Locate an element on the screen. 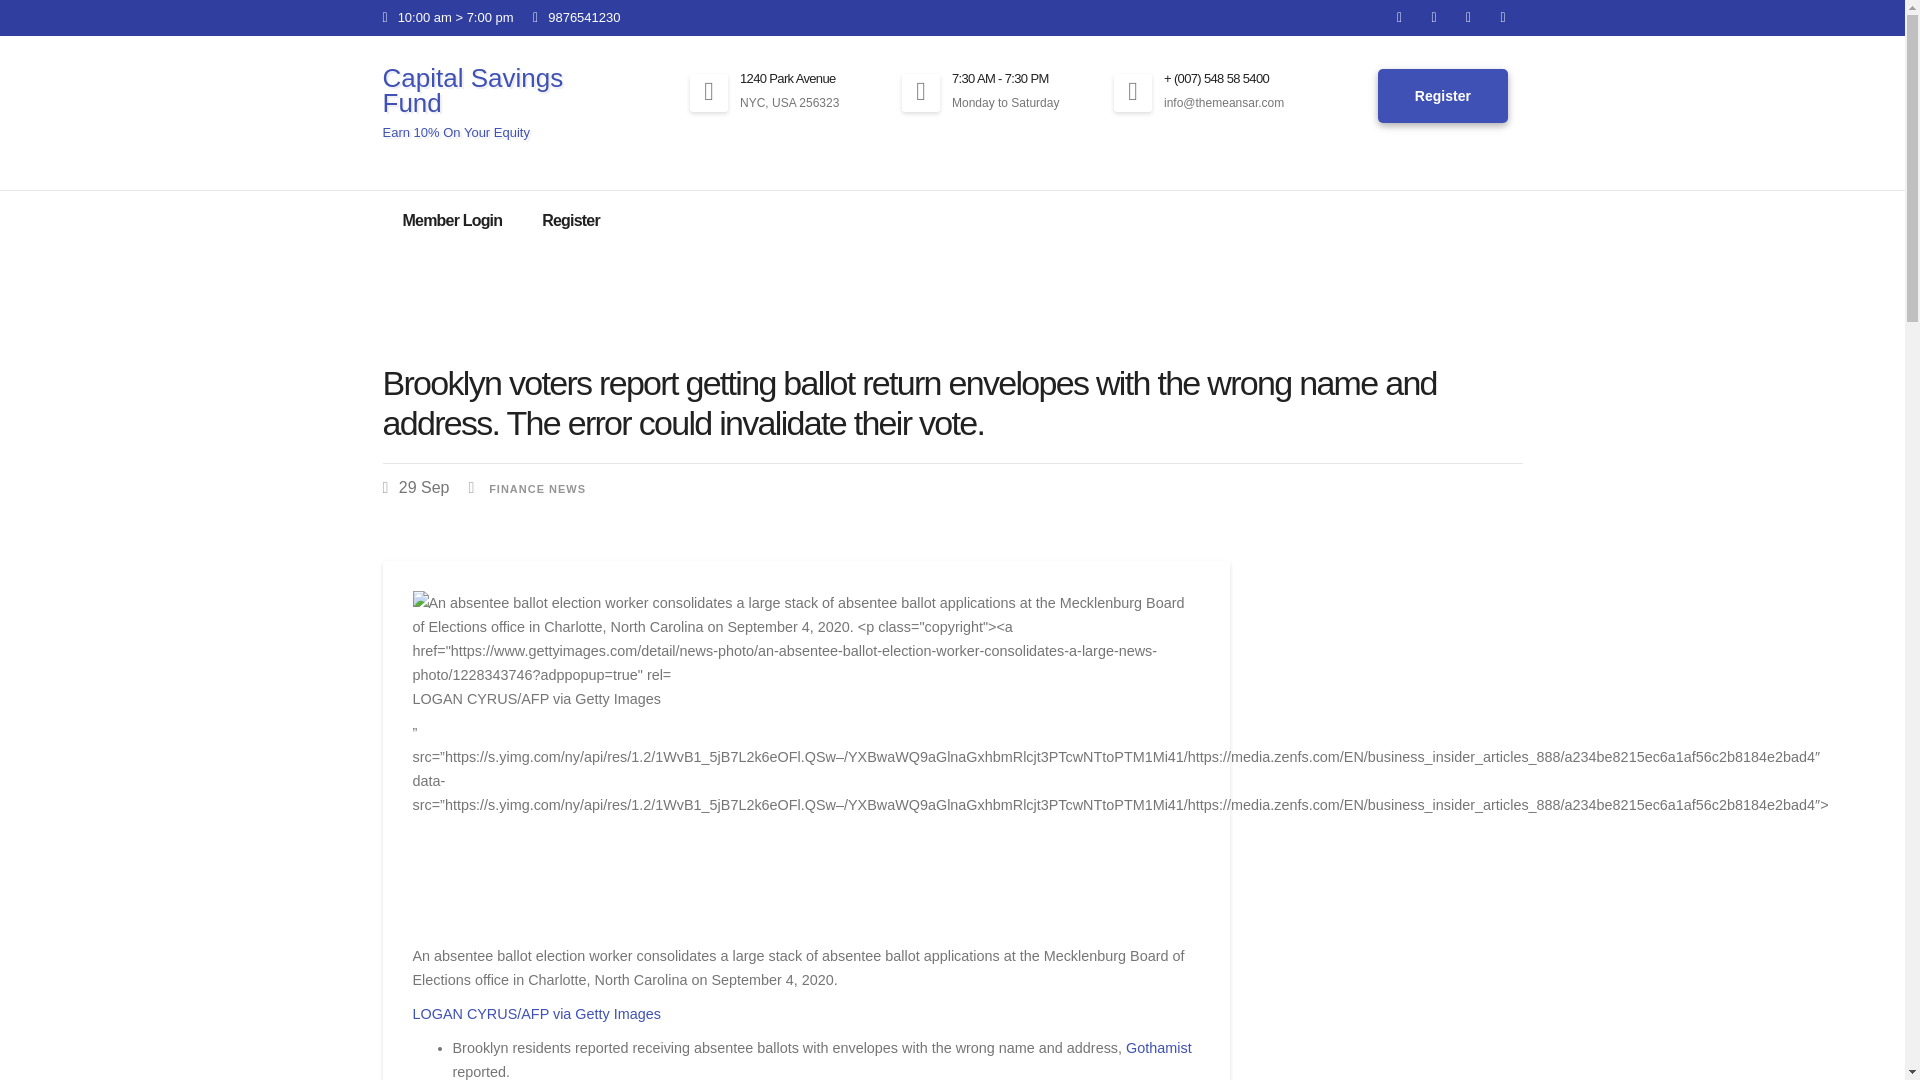 The image size is (1920, 1080). Register is located at coordinates (571, 220).